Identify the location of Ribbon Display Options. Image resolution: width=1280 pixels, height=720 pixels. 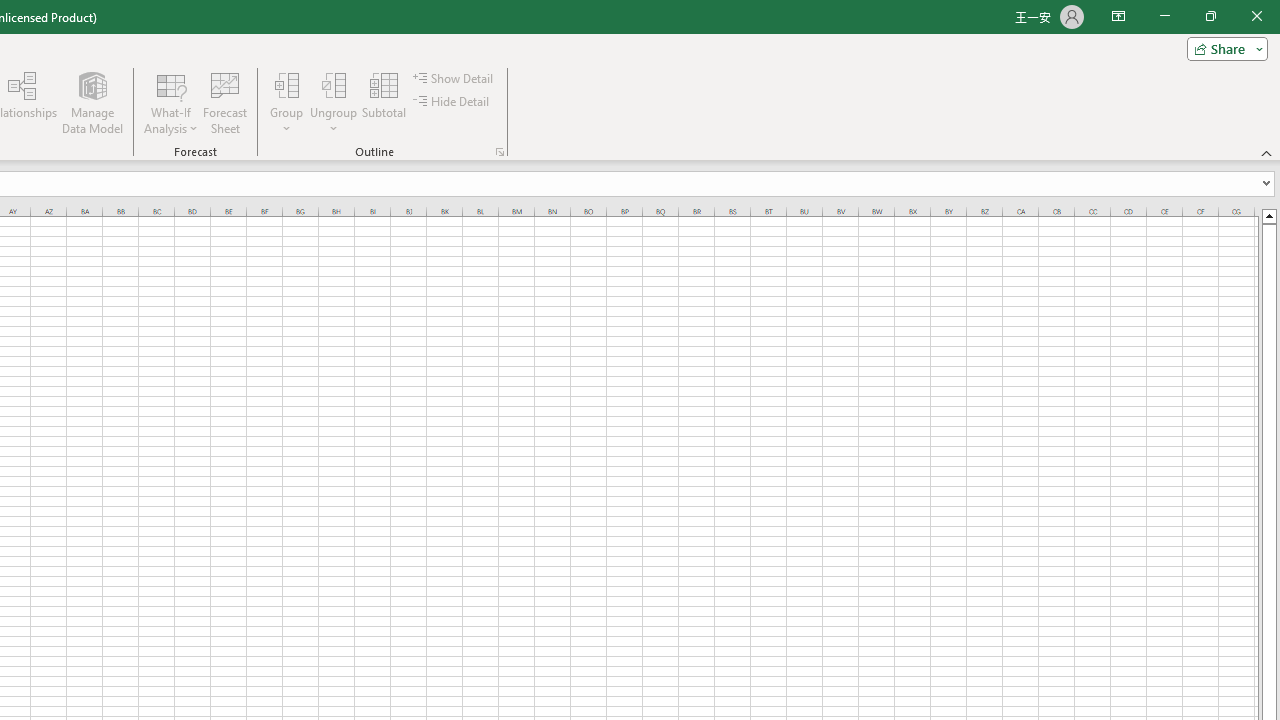
(1118, 16).